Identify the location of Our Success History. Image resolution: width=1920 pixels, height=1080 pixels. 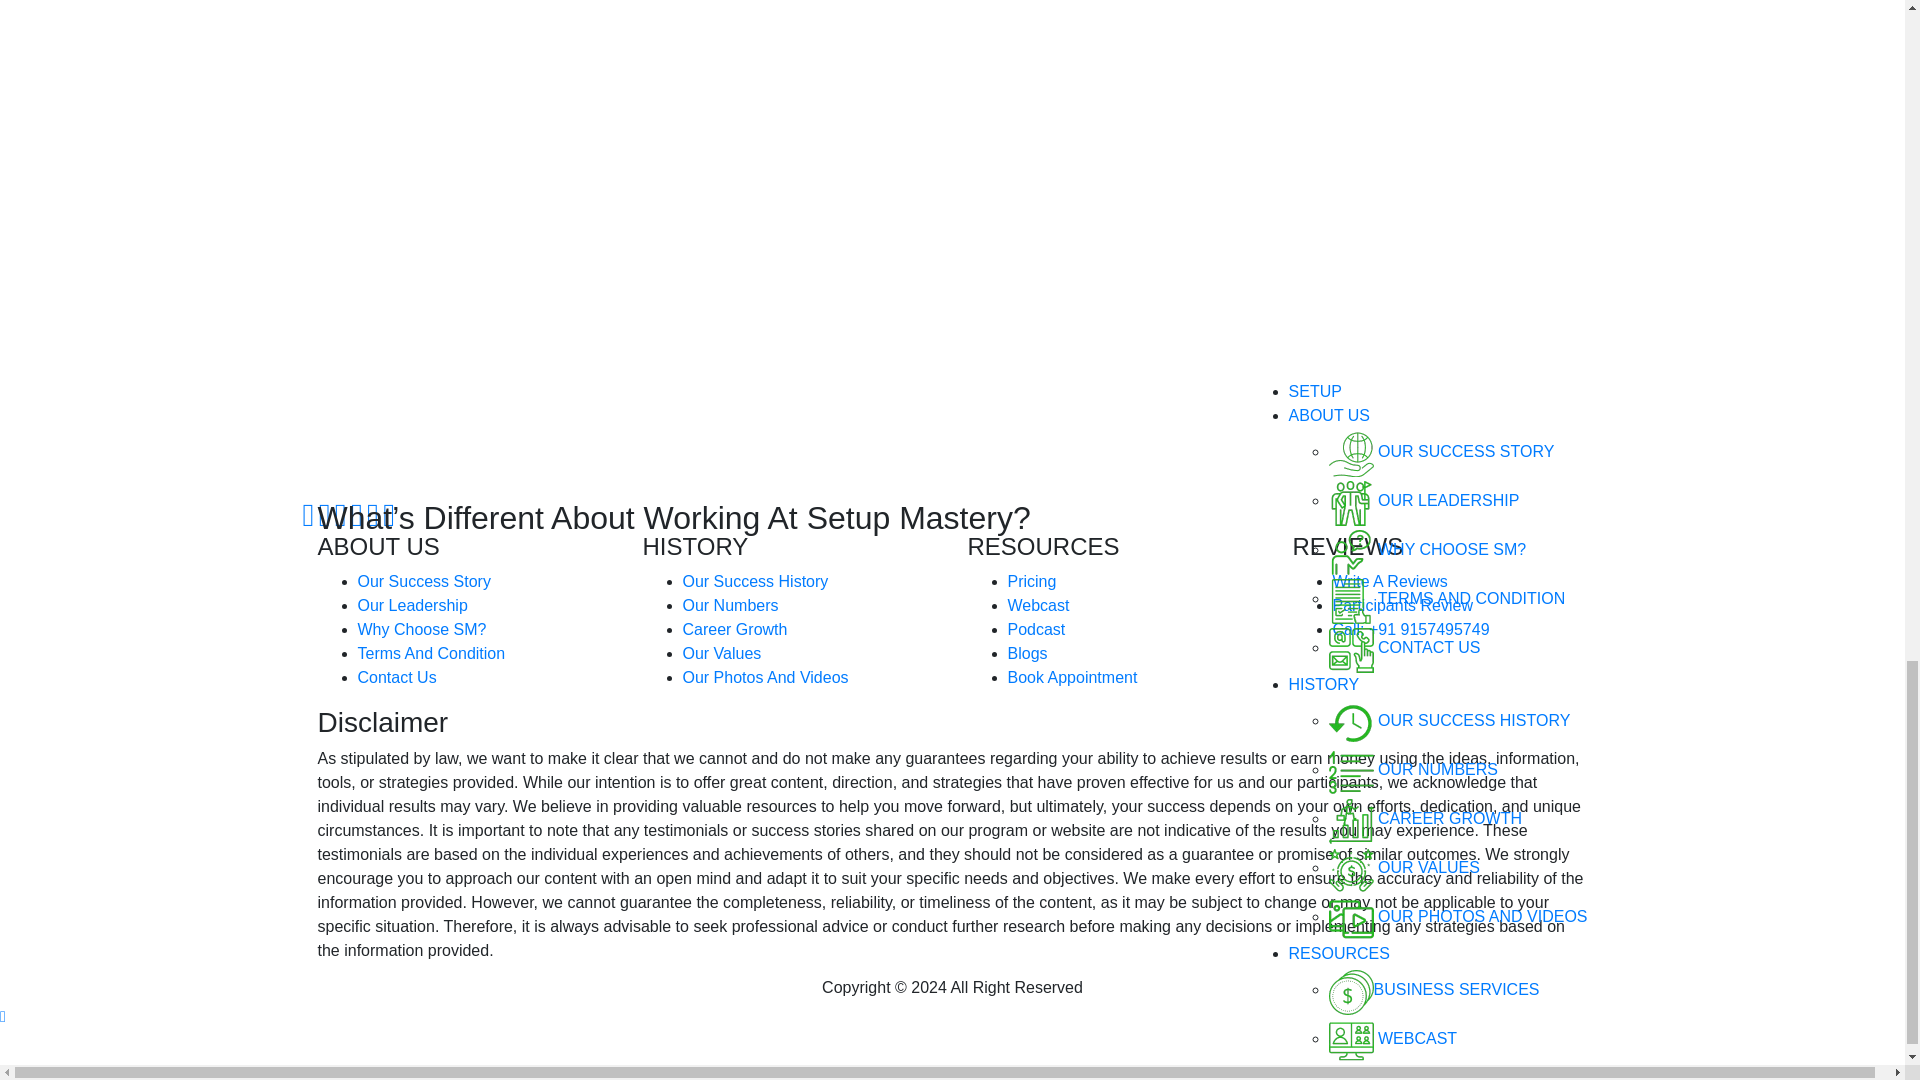
(754, 581).